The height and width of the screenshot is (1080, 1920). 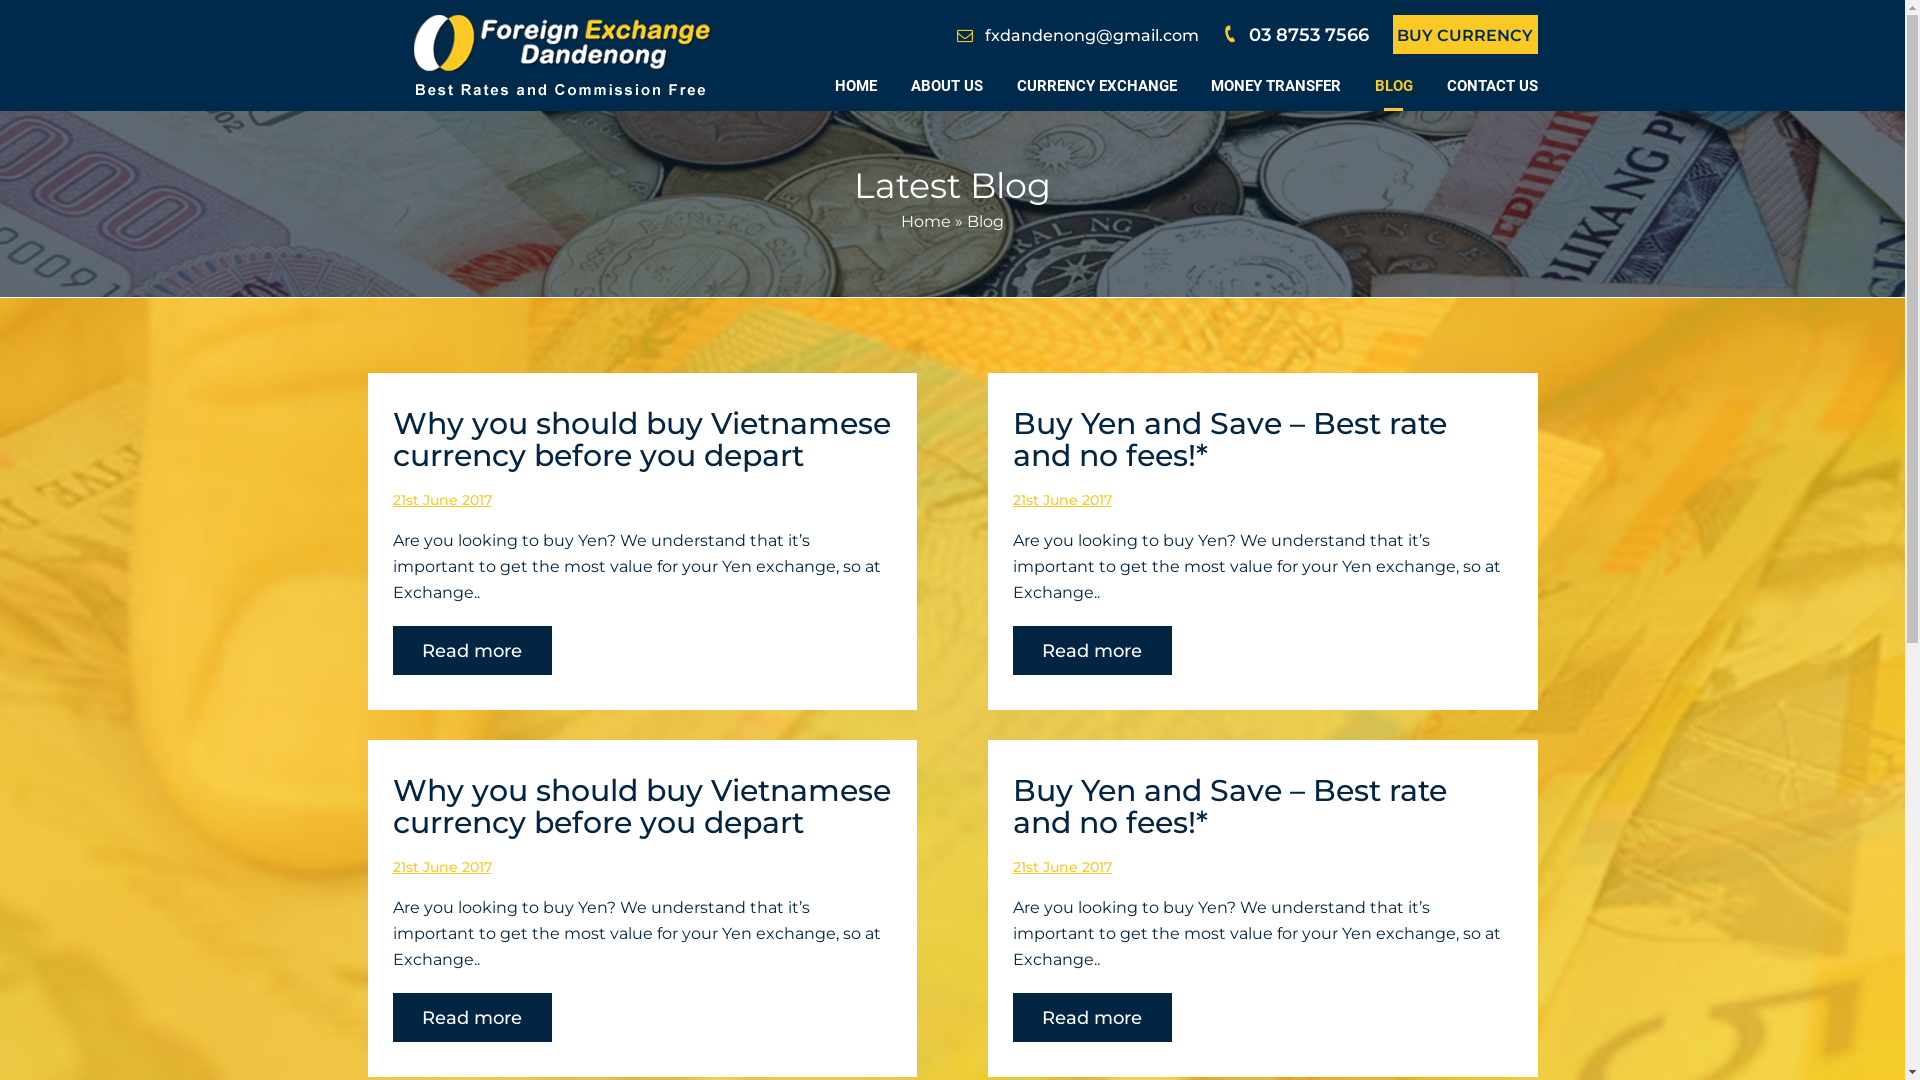 I want to click on 03 8753 7566, so click(x=1308, y=35).